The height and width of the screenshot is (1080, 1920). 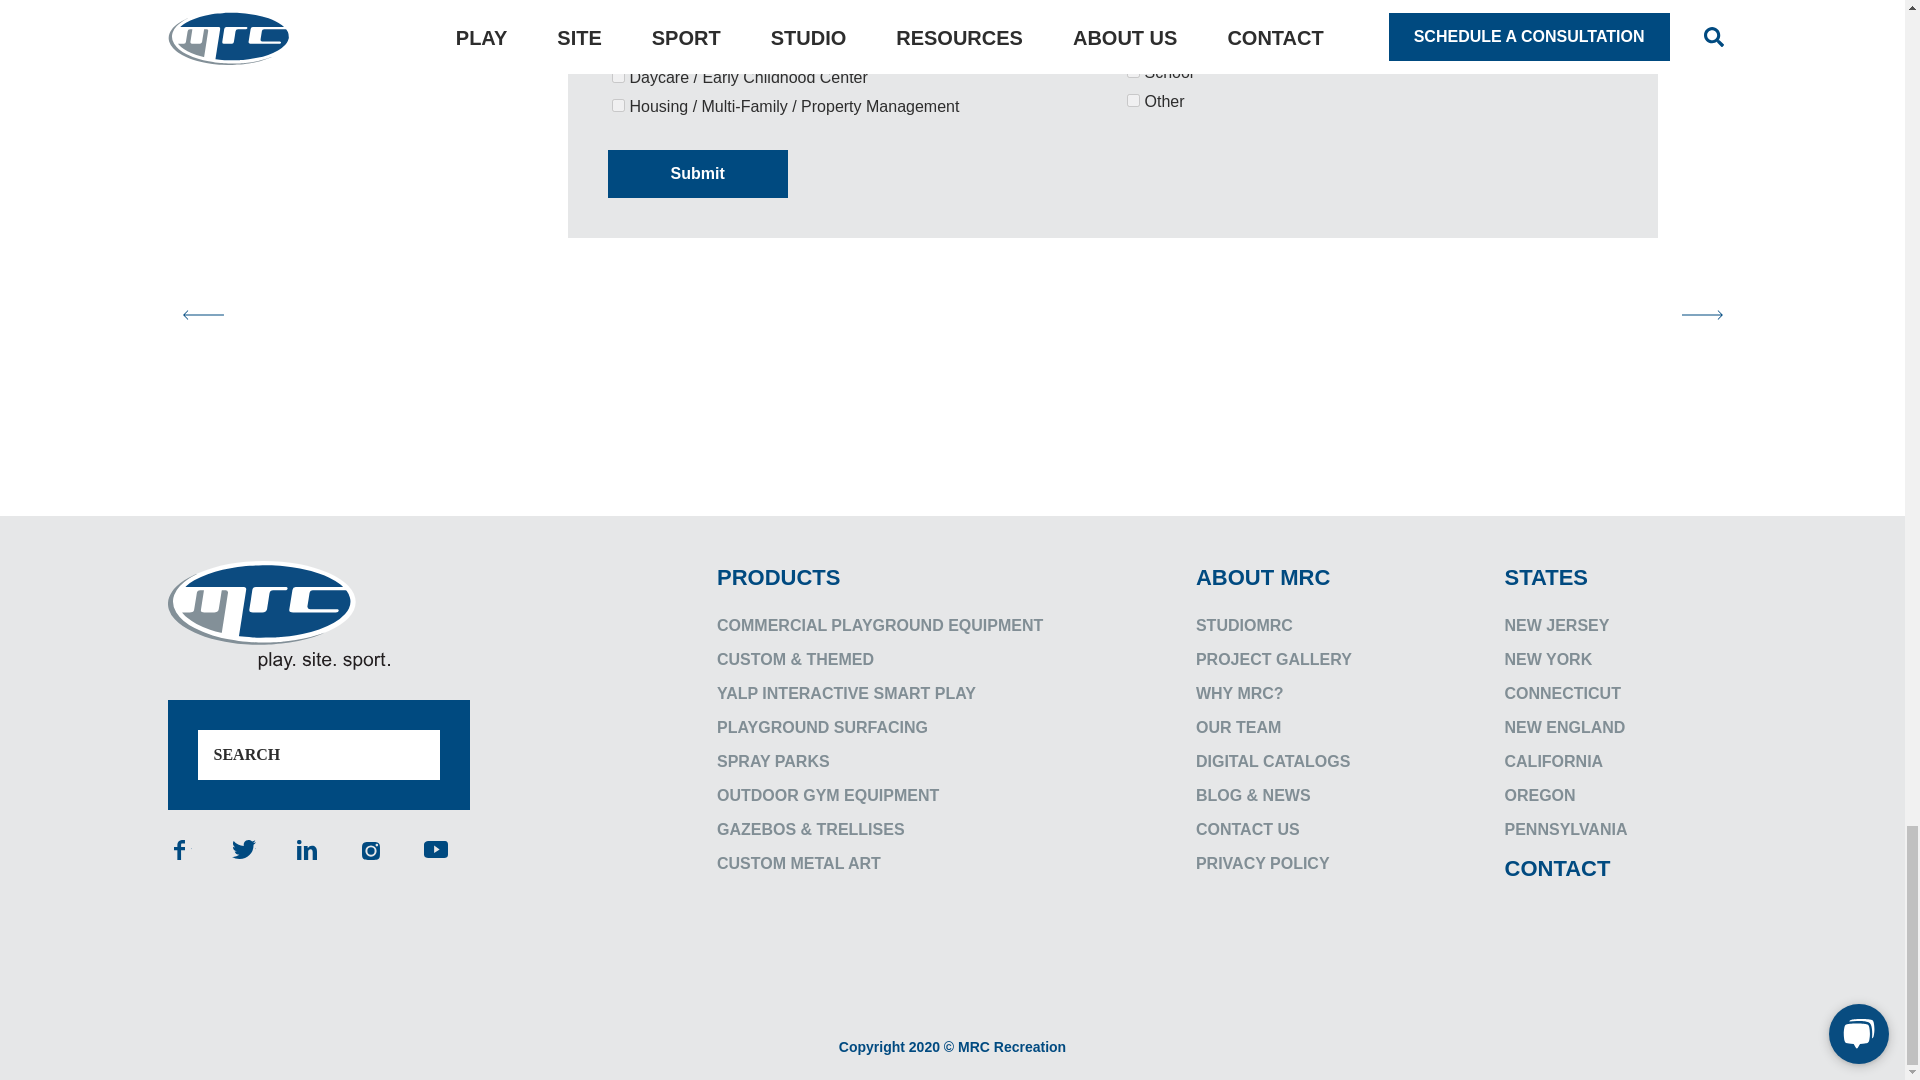 What do you see at coordinates (698, 174) in the screenshot?
I see `Submit` at bounding box center [698, 174].